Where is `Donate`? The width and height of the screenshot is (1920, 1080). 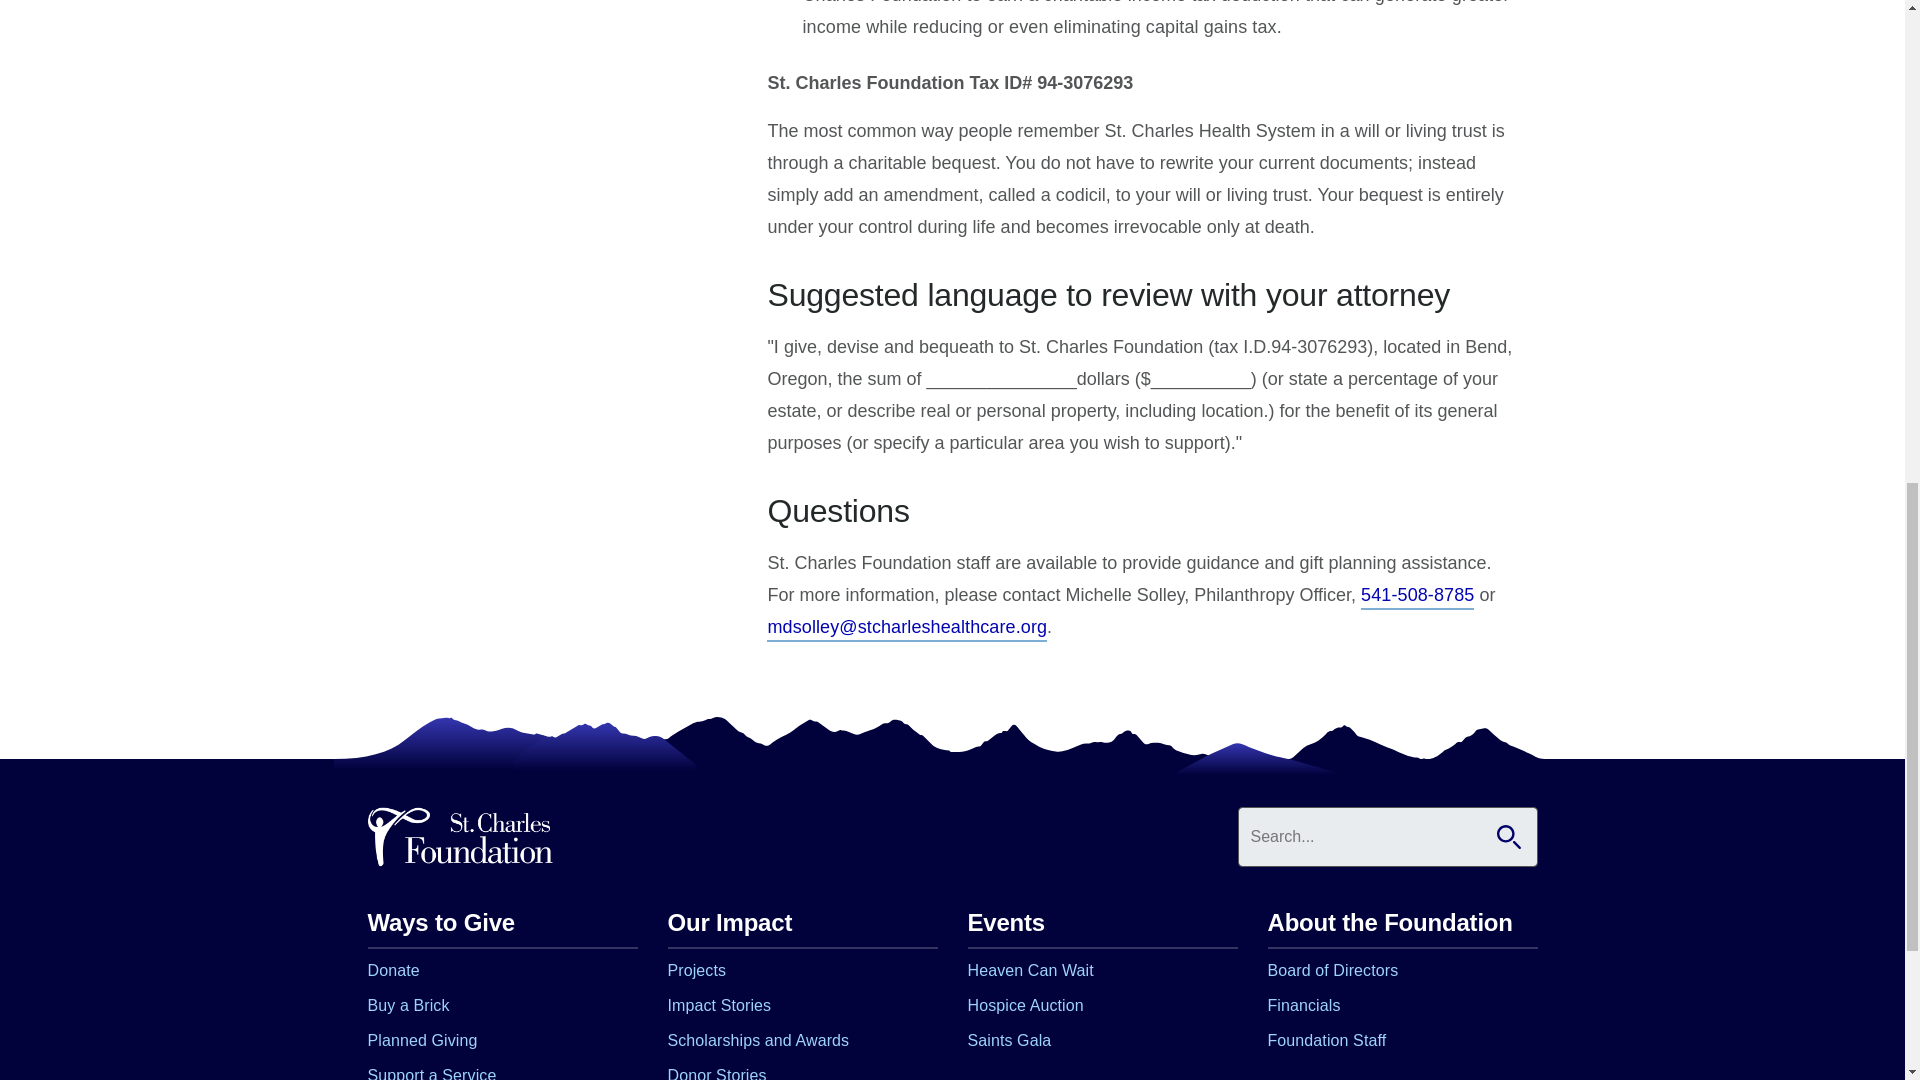
Donate is located at coordinates (394, 972).